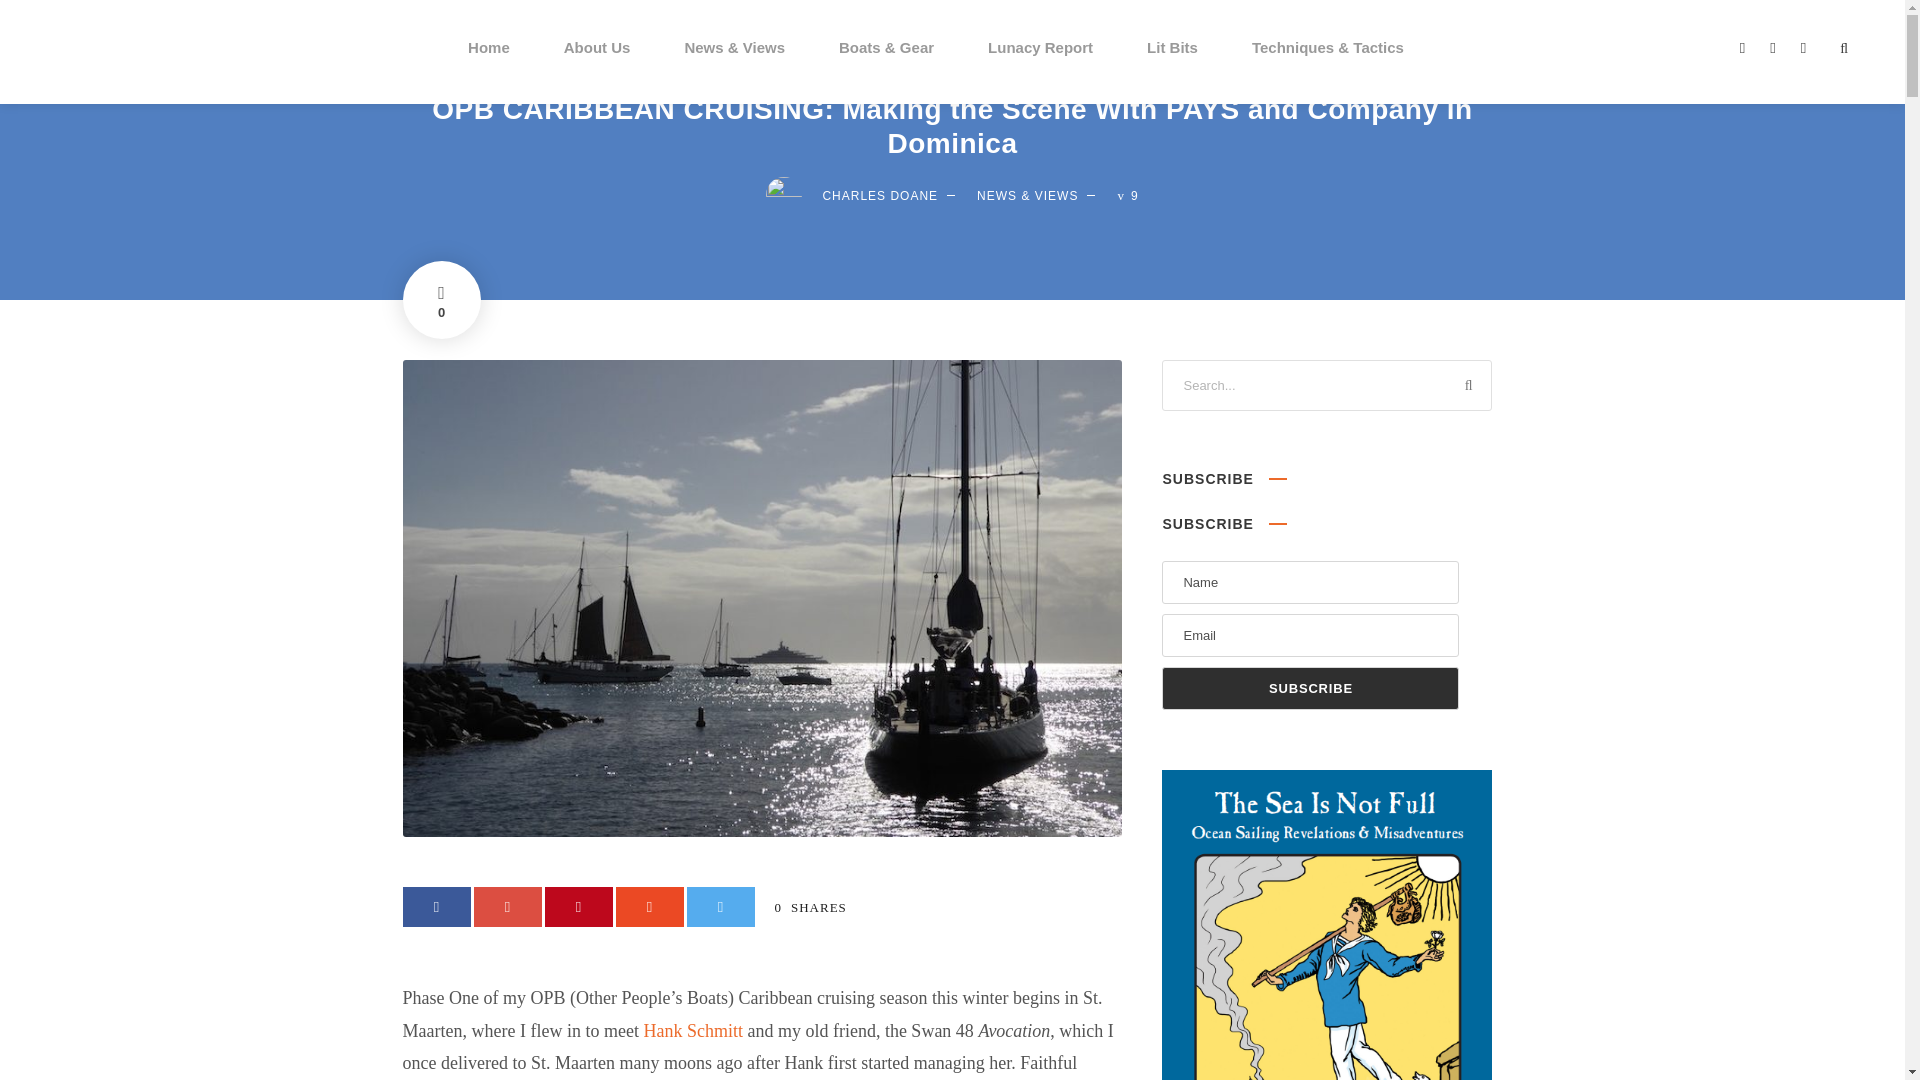  What do you see at coordinates (1772, 47) in the screenshot?
I see `facebook` at bounding box center [1772, 47].